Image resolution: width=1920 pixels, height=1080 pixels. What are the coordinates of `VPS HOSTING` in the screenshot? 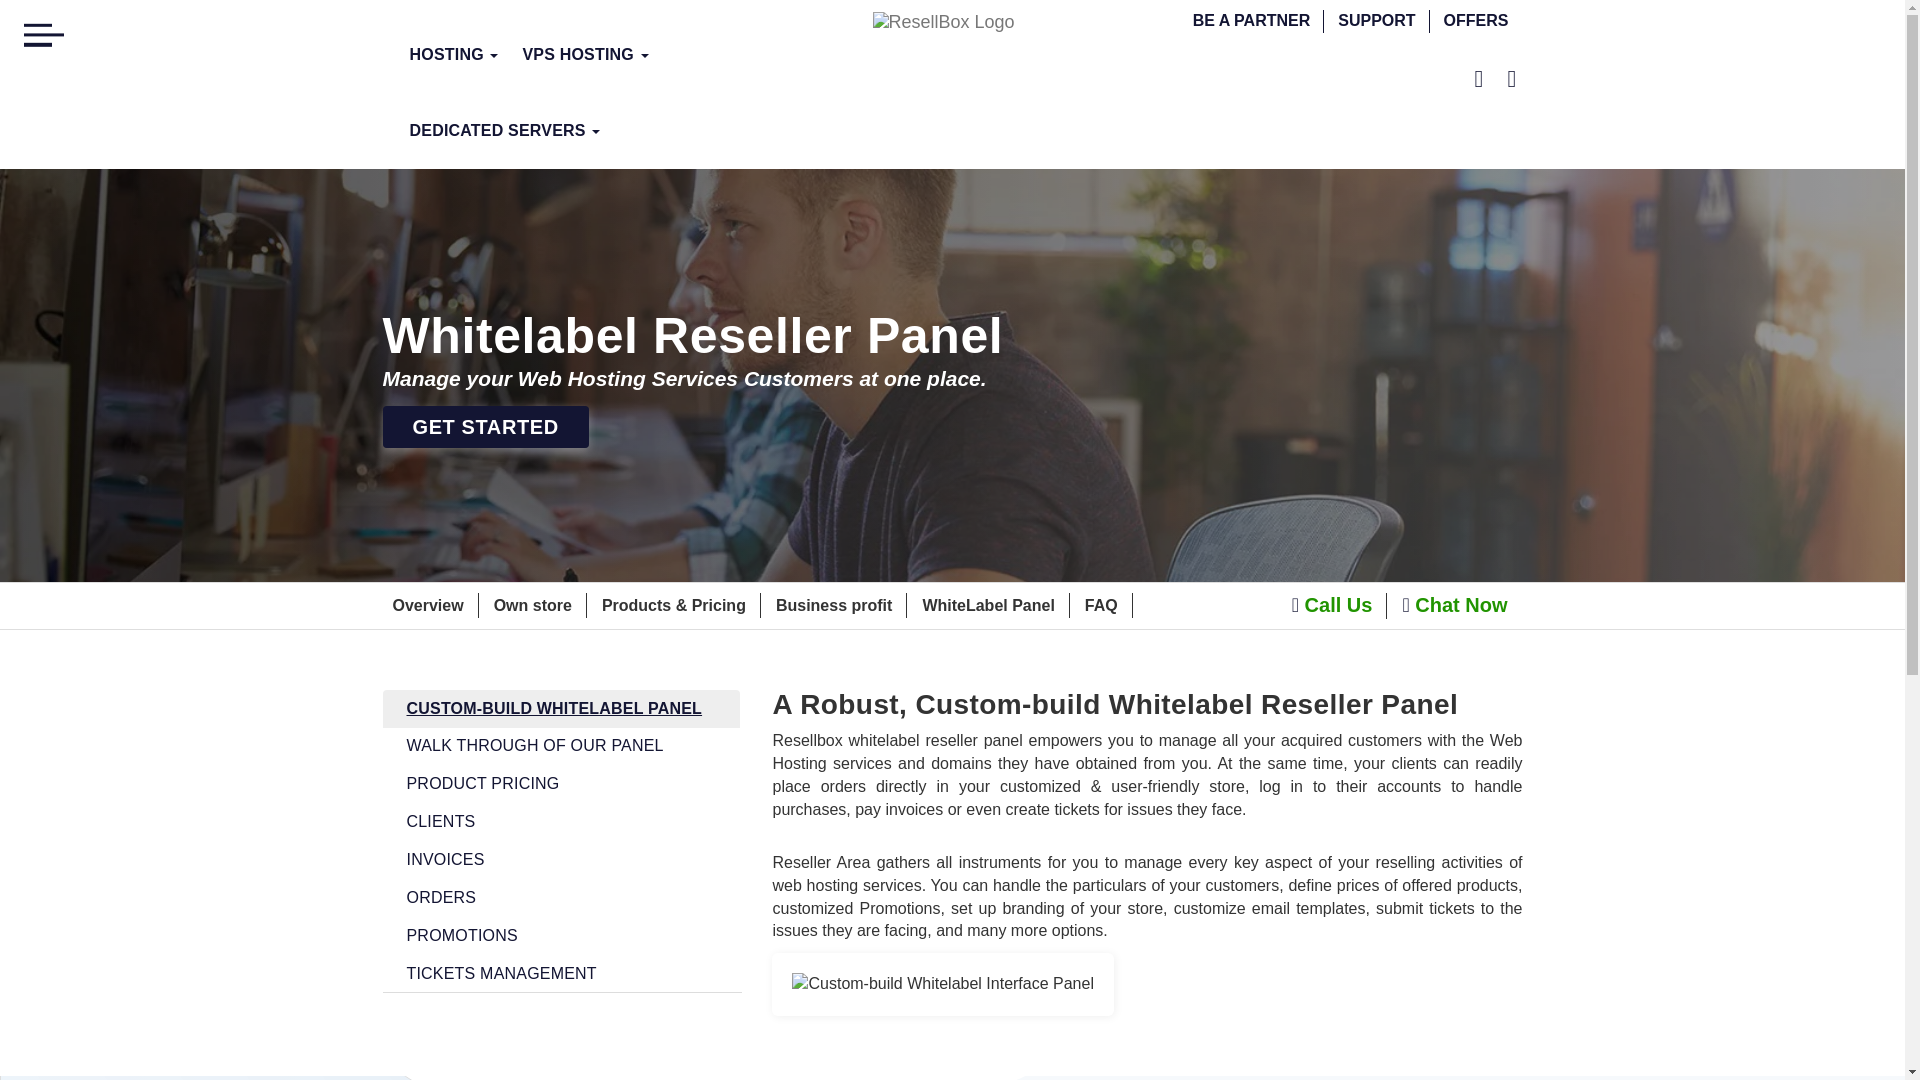 It's located at (585, 54).